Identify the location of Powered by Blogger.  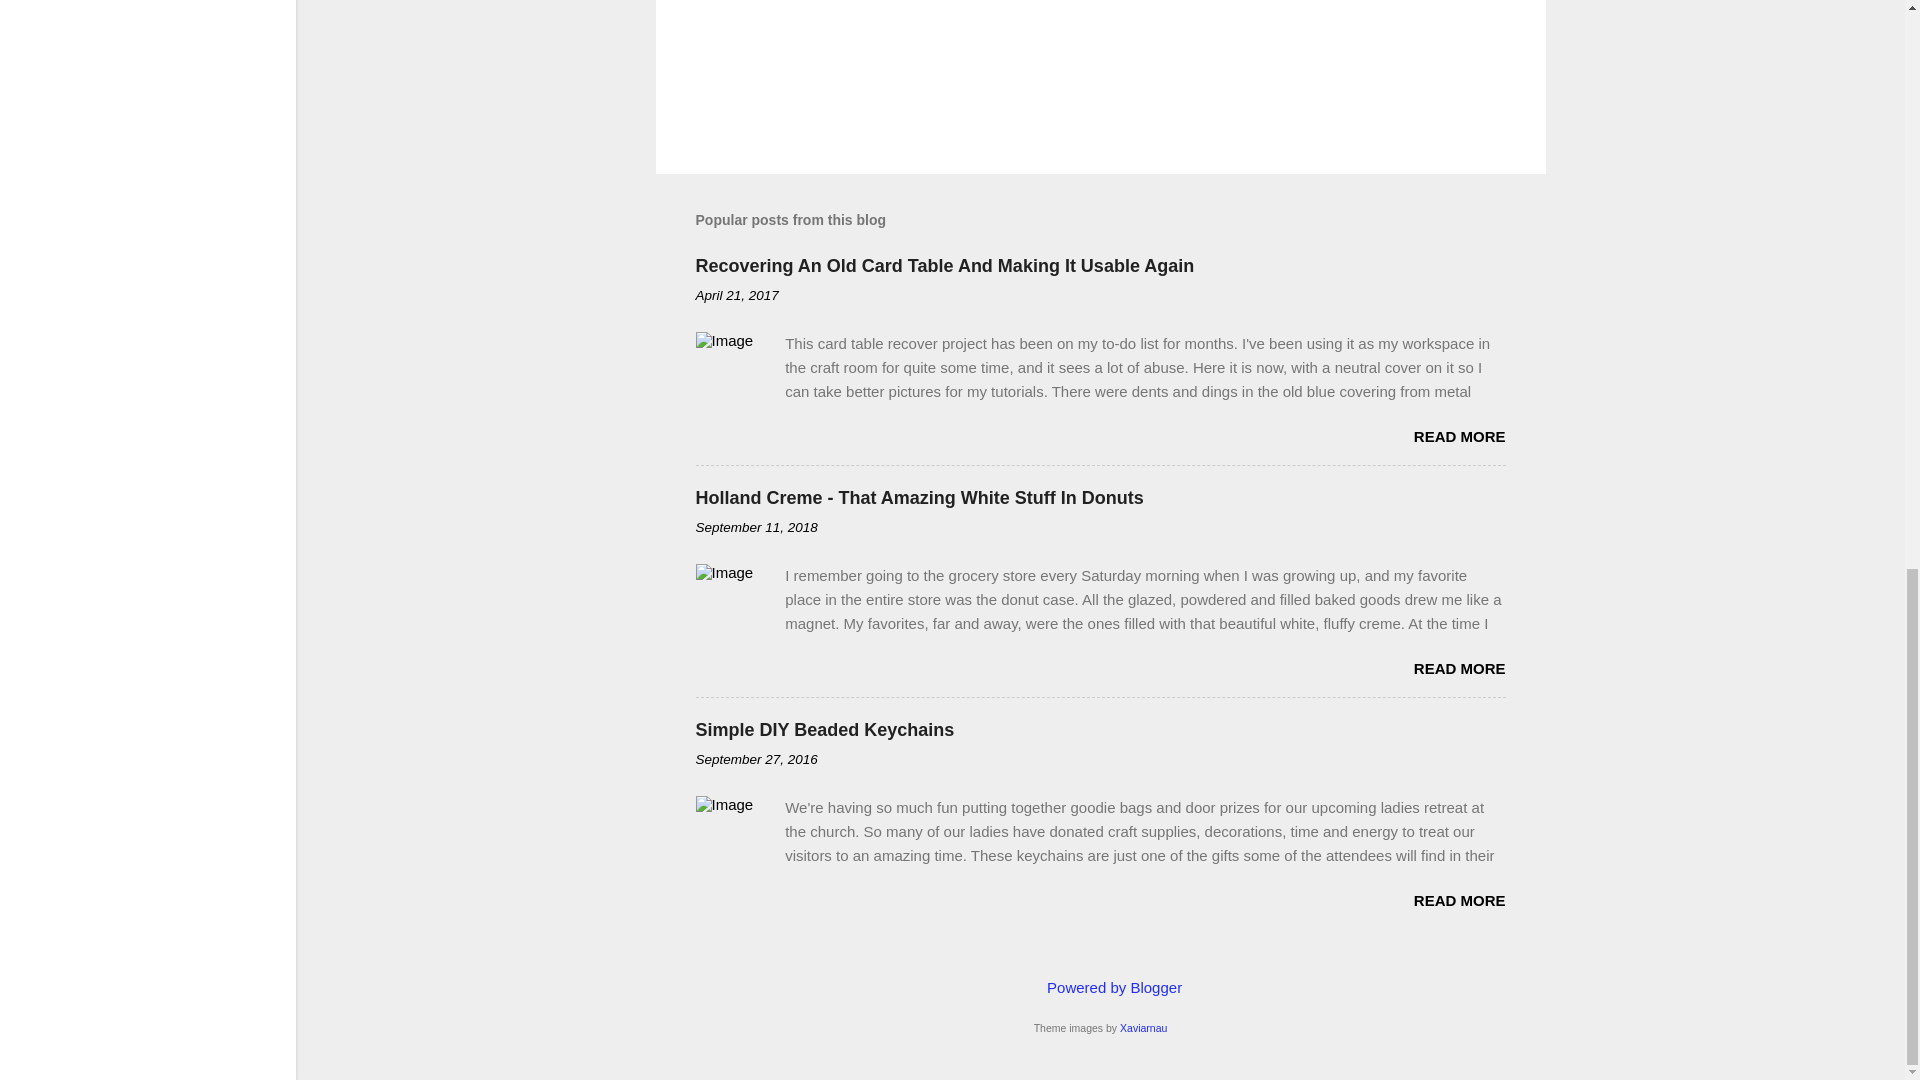
(1100, 986).